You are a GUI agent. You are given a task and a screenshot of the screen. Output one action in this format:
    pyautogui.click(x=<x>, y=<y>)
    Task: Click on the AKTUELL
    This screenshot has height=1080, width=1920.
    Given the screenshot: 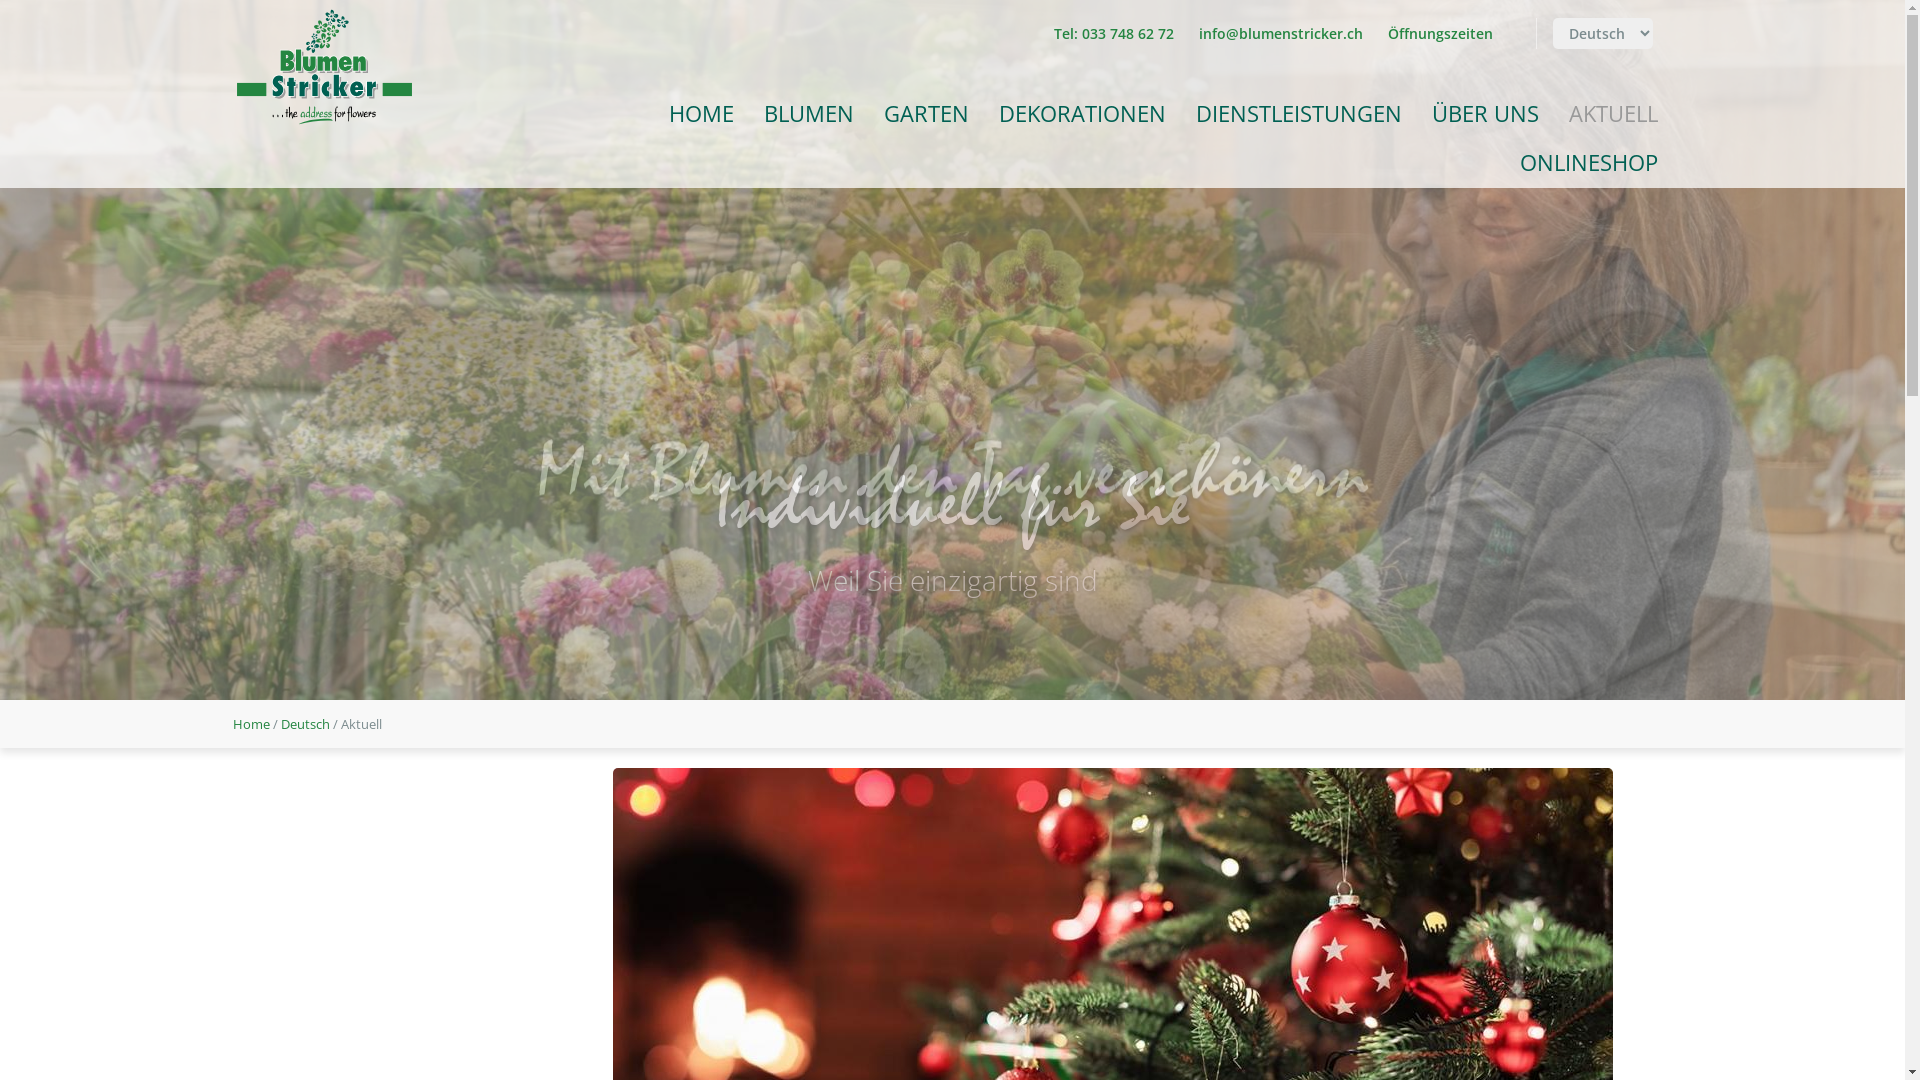 What is the action you would take?
    pyautogui.click(x=1614, y=114)
    